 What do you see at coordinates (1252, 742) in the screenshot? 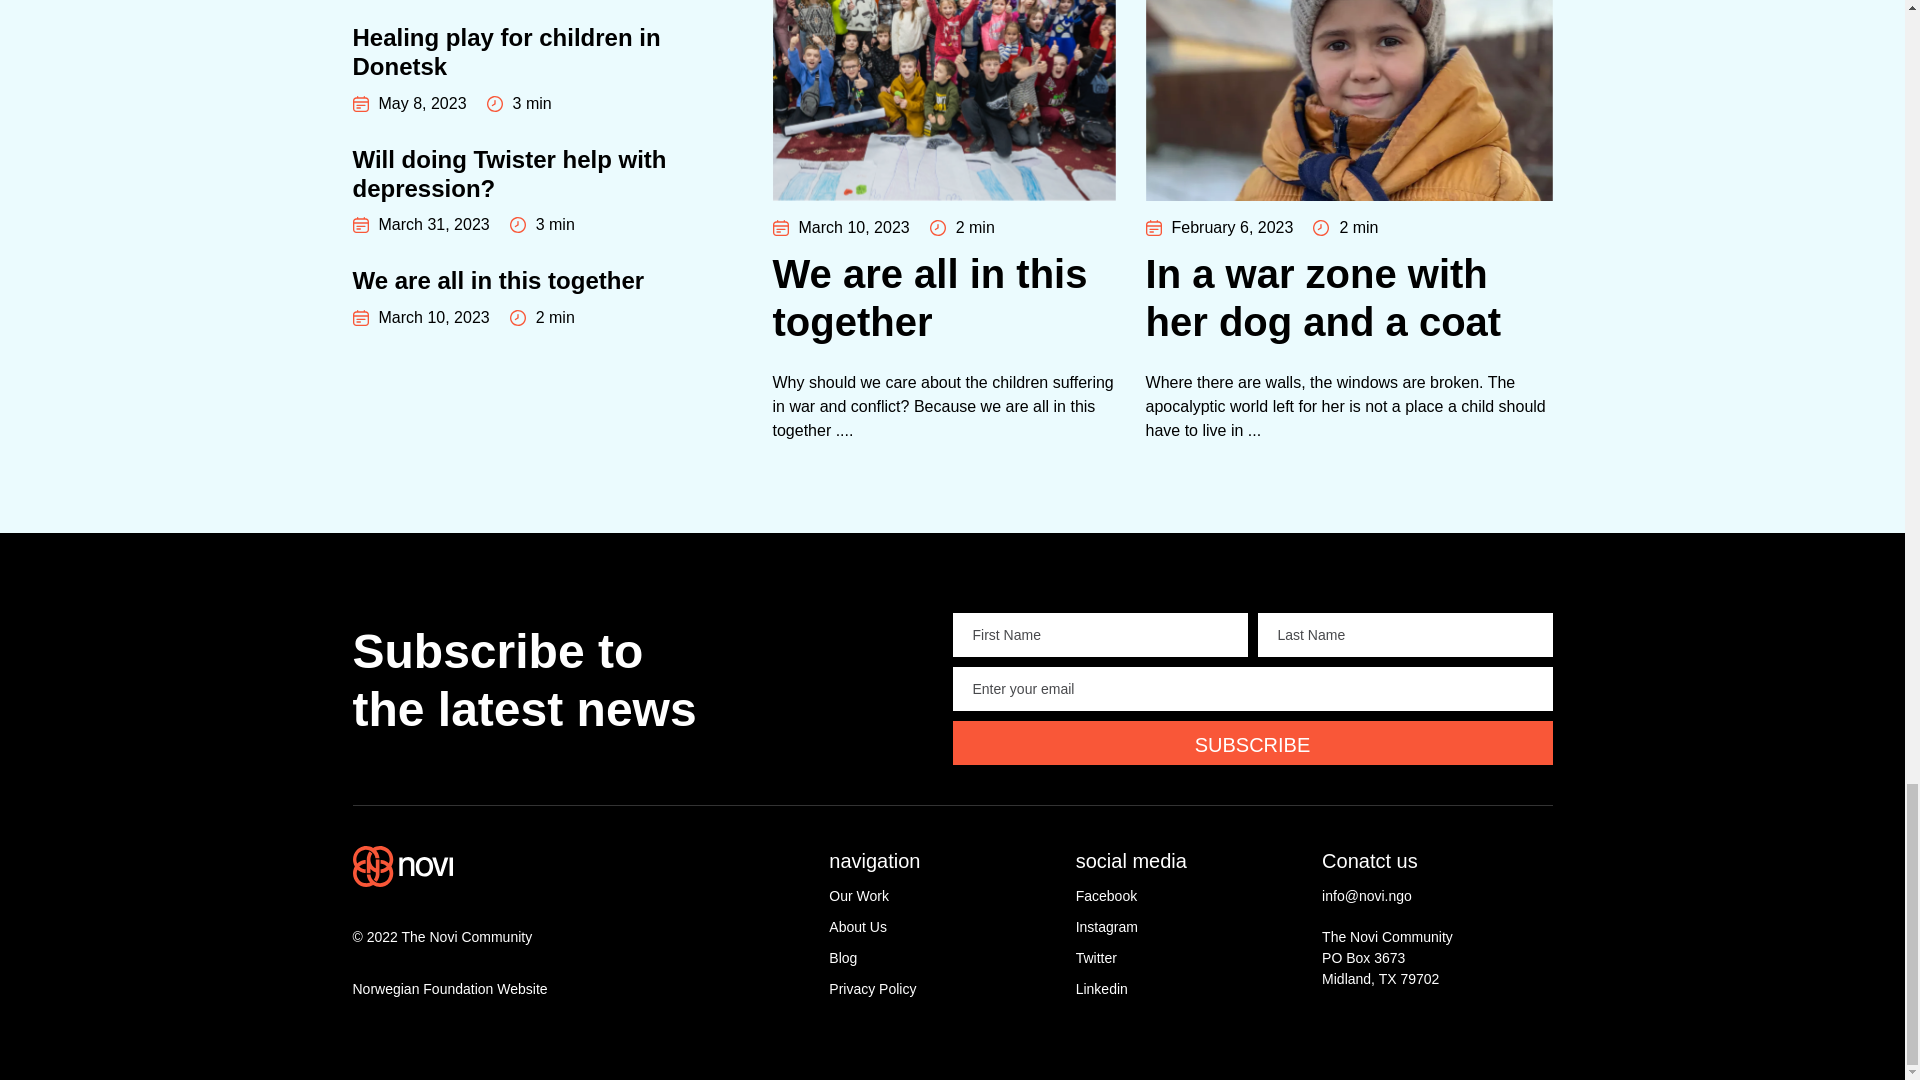
I see `Subscribe` at bounding box center [1252, 742].